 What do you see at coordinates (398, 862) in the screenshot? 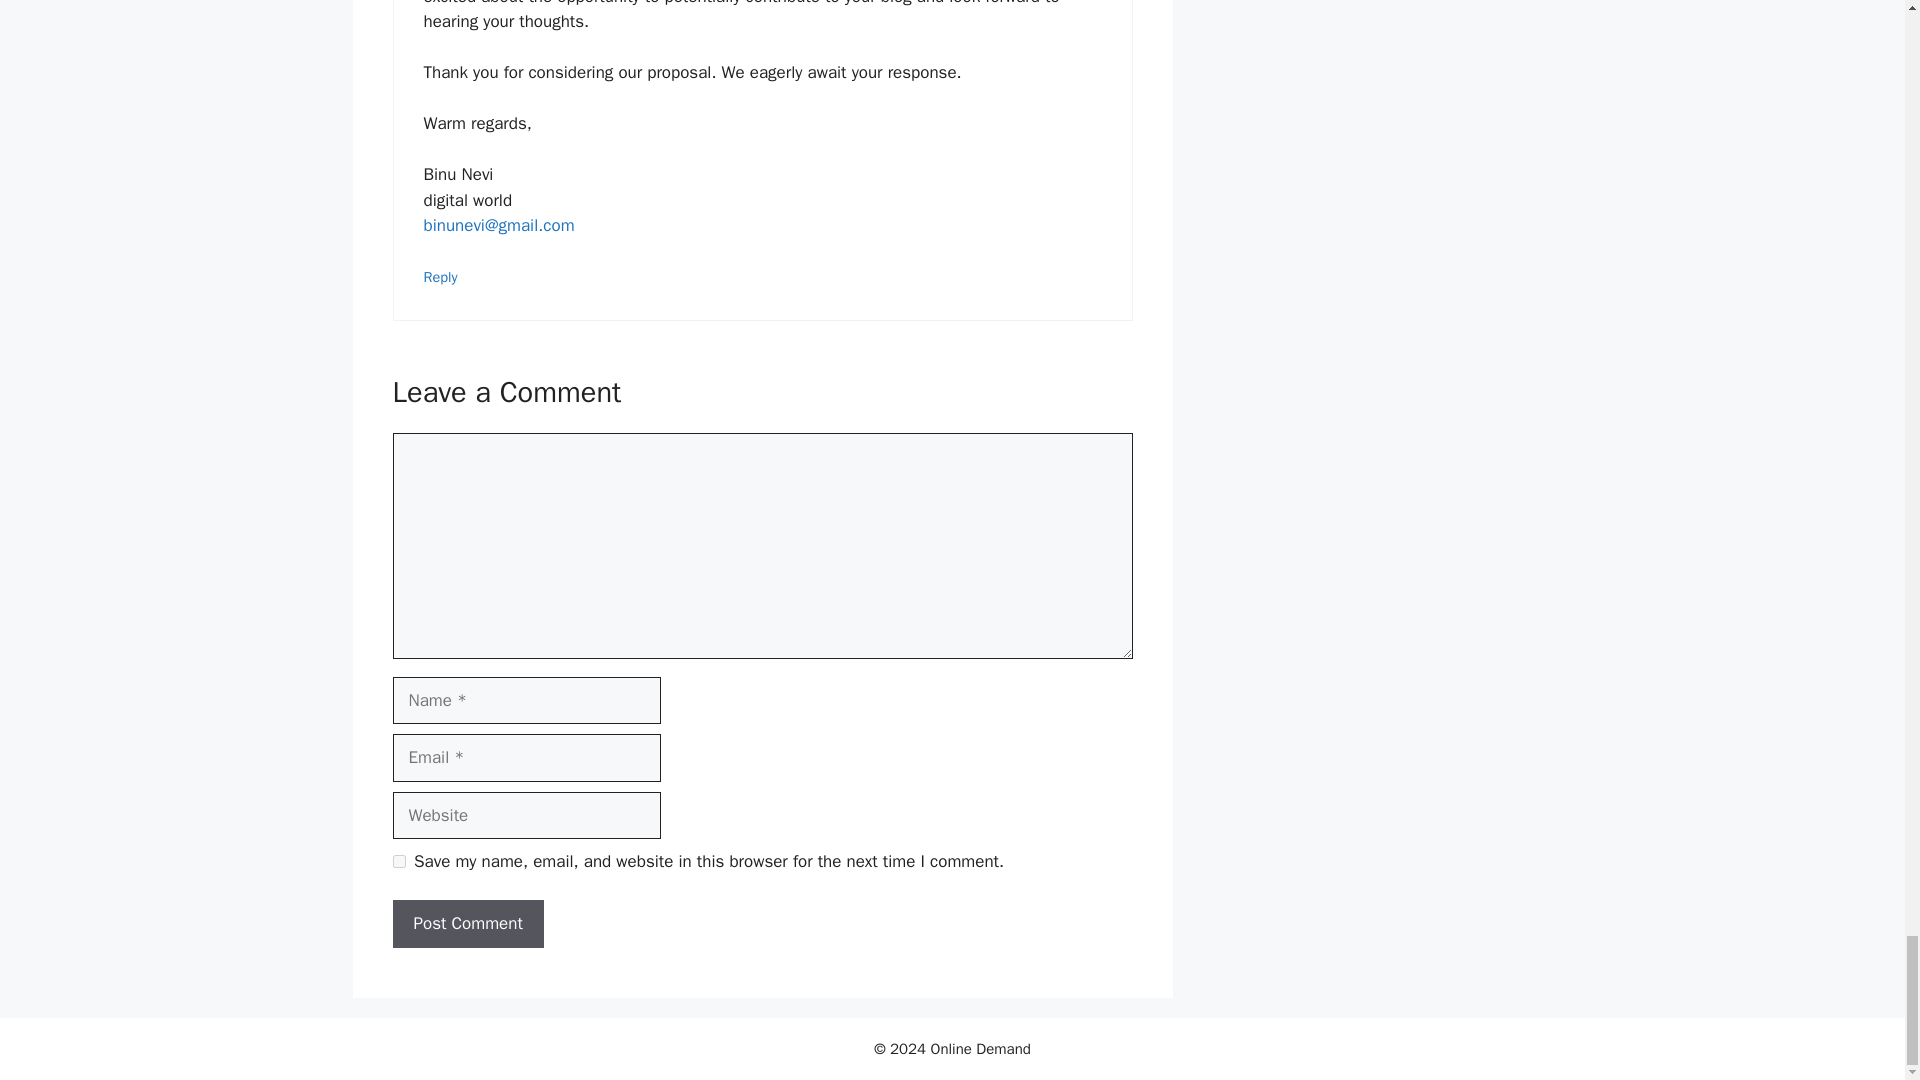
I see `yes` at bounding box center [398, 862].